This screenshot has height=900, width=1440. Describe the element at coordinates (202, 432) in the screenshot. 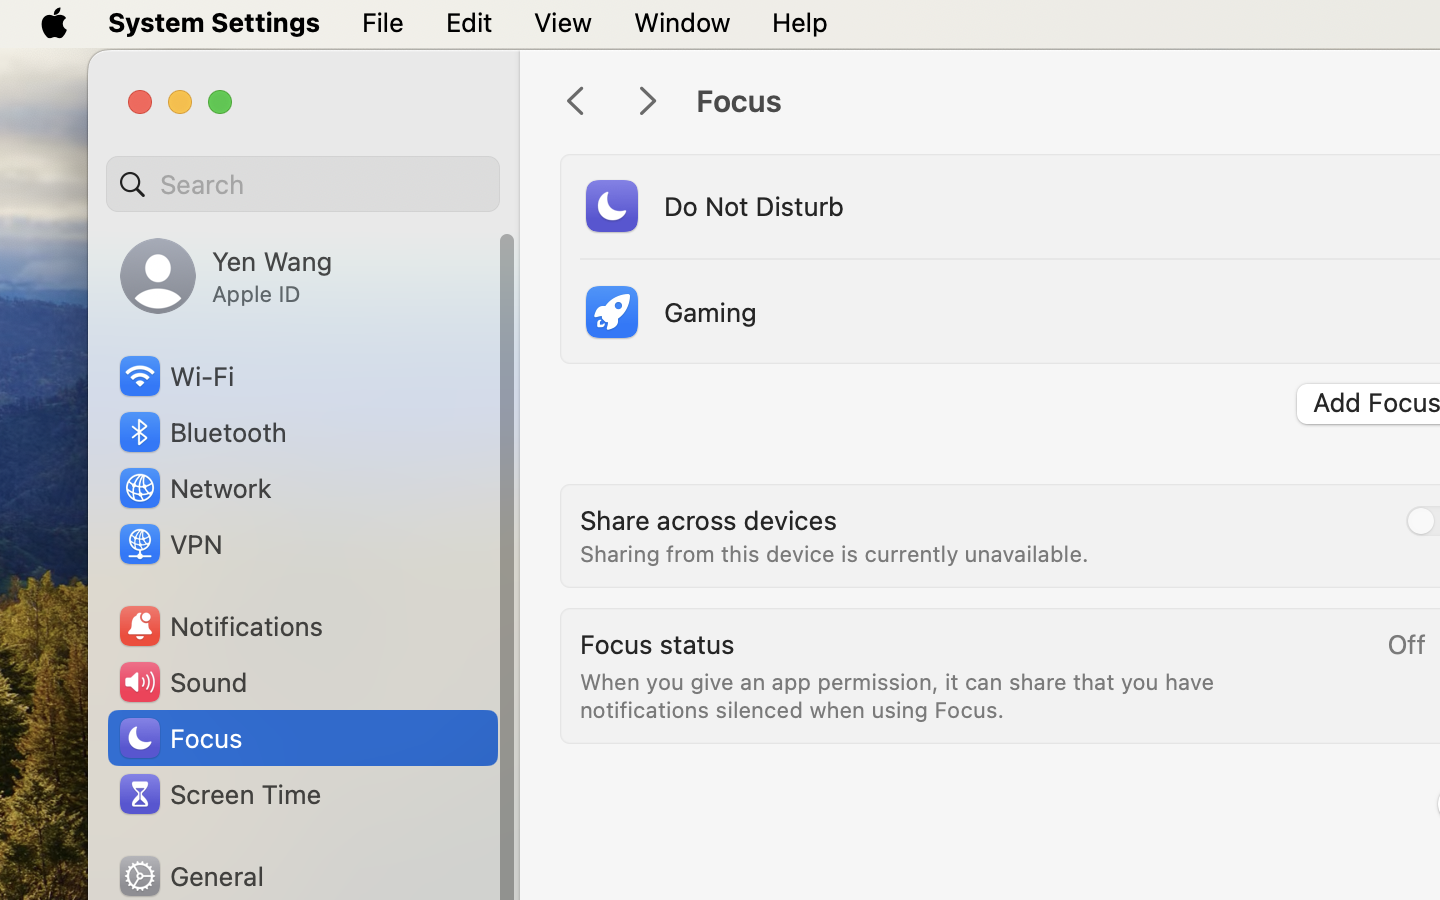

I see `Bluetooth` at that location.